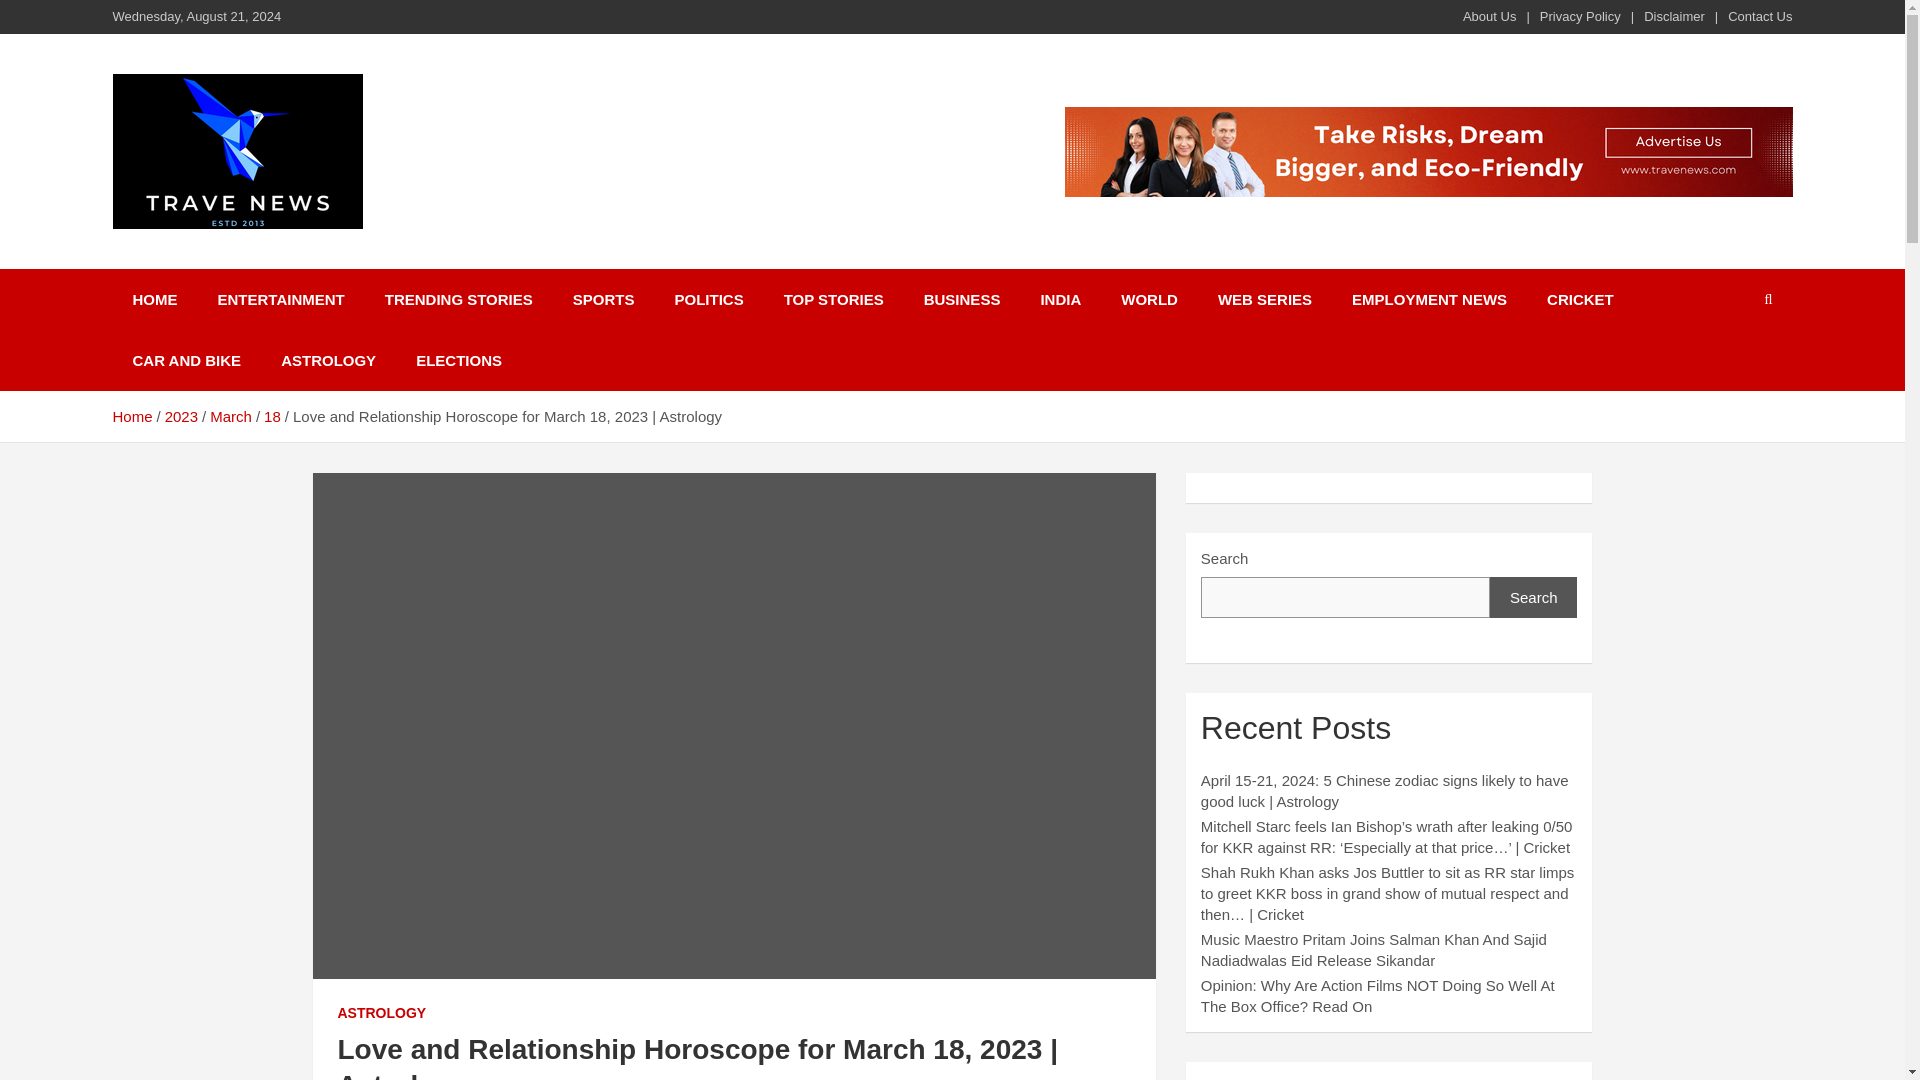 The image size is (1920, 1080). What do you see at coordinates (328, 360) in the screenshot?
I see `ASTROLOGY` at bounding box center [328, 360].